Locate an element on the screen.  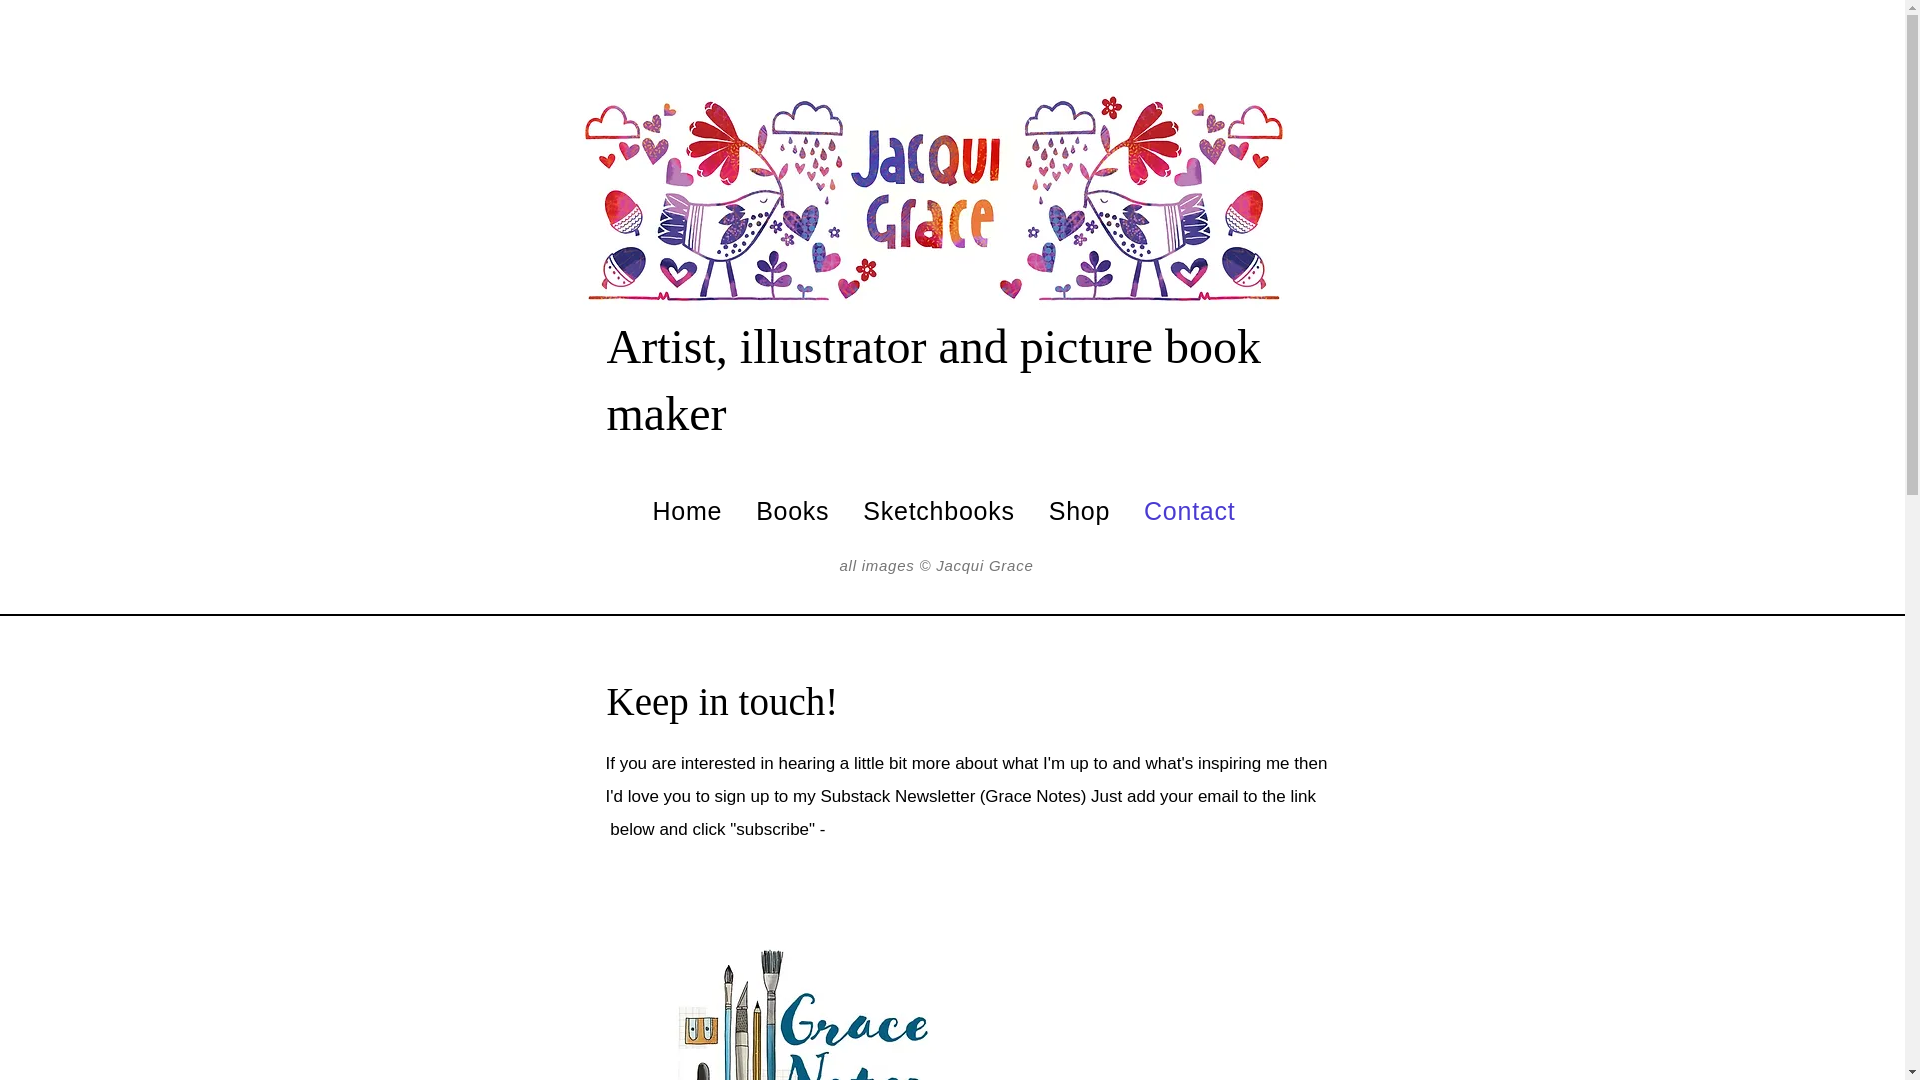
Contact is located at coordinates (1189, 511).